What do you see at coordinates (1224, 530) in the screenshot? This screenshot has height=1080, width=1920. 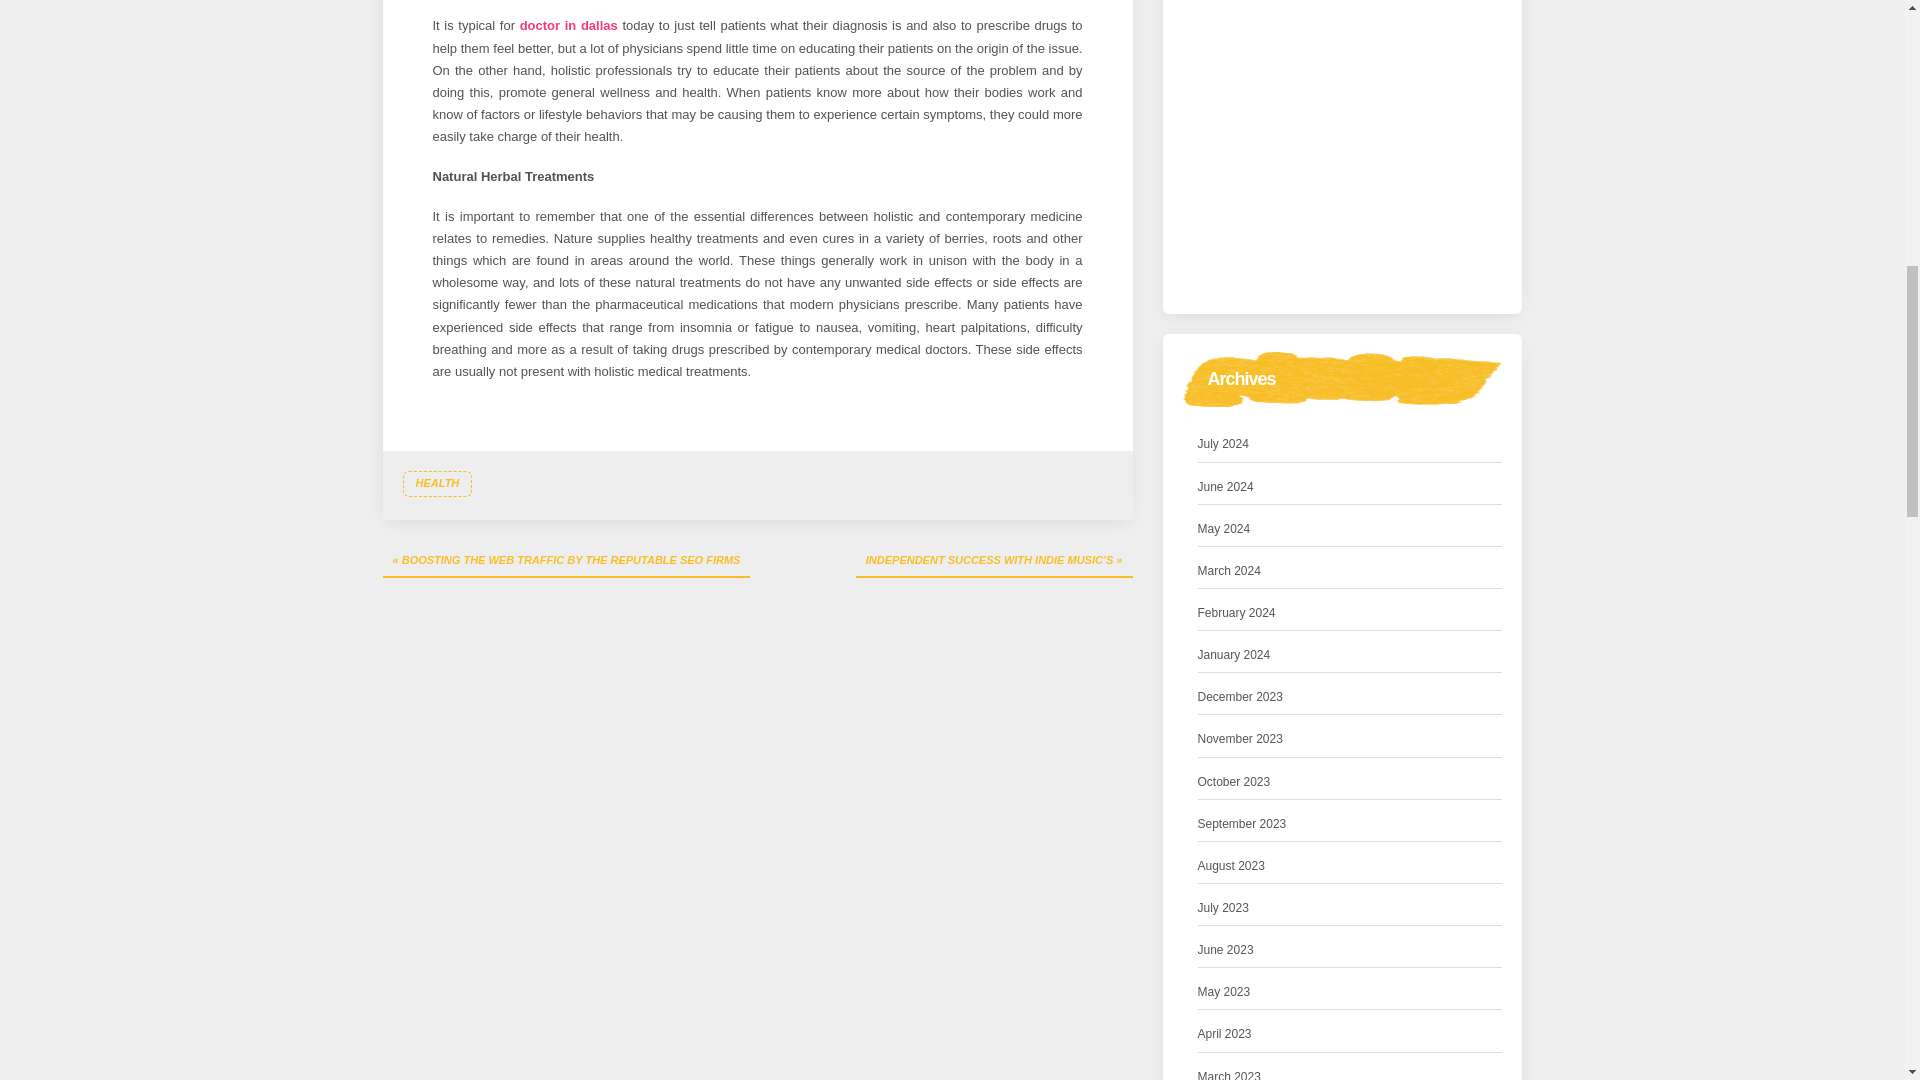 I see `May 2024` at bounding box center [1224, 530].